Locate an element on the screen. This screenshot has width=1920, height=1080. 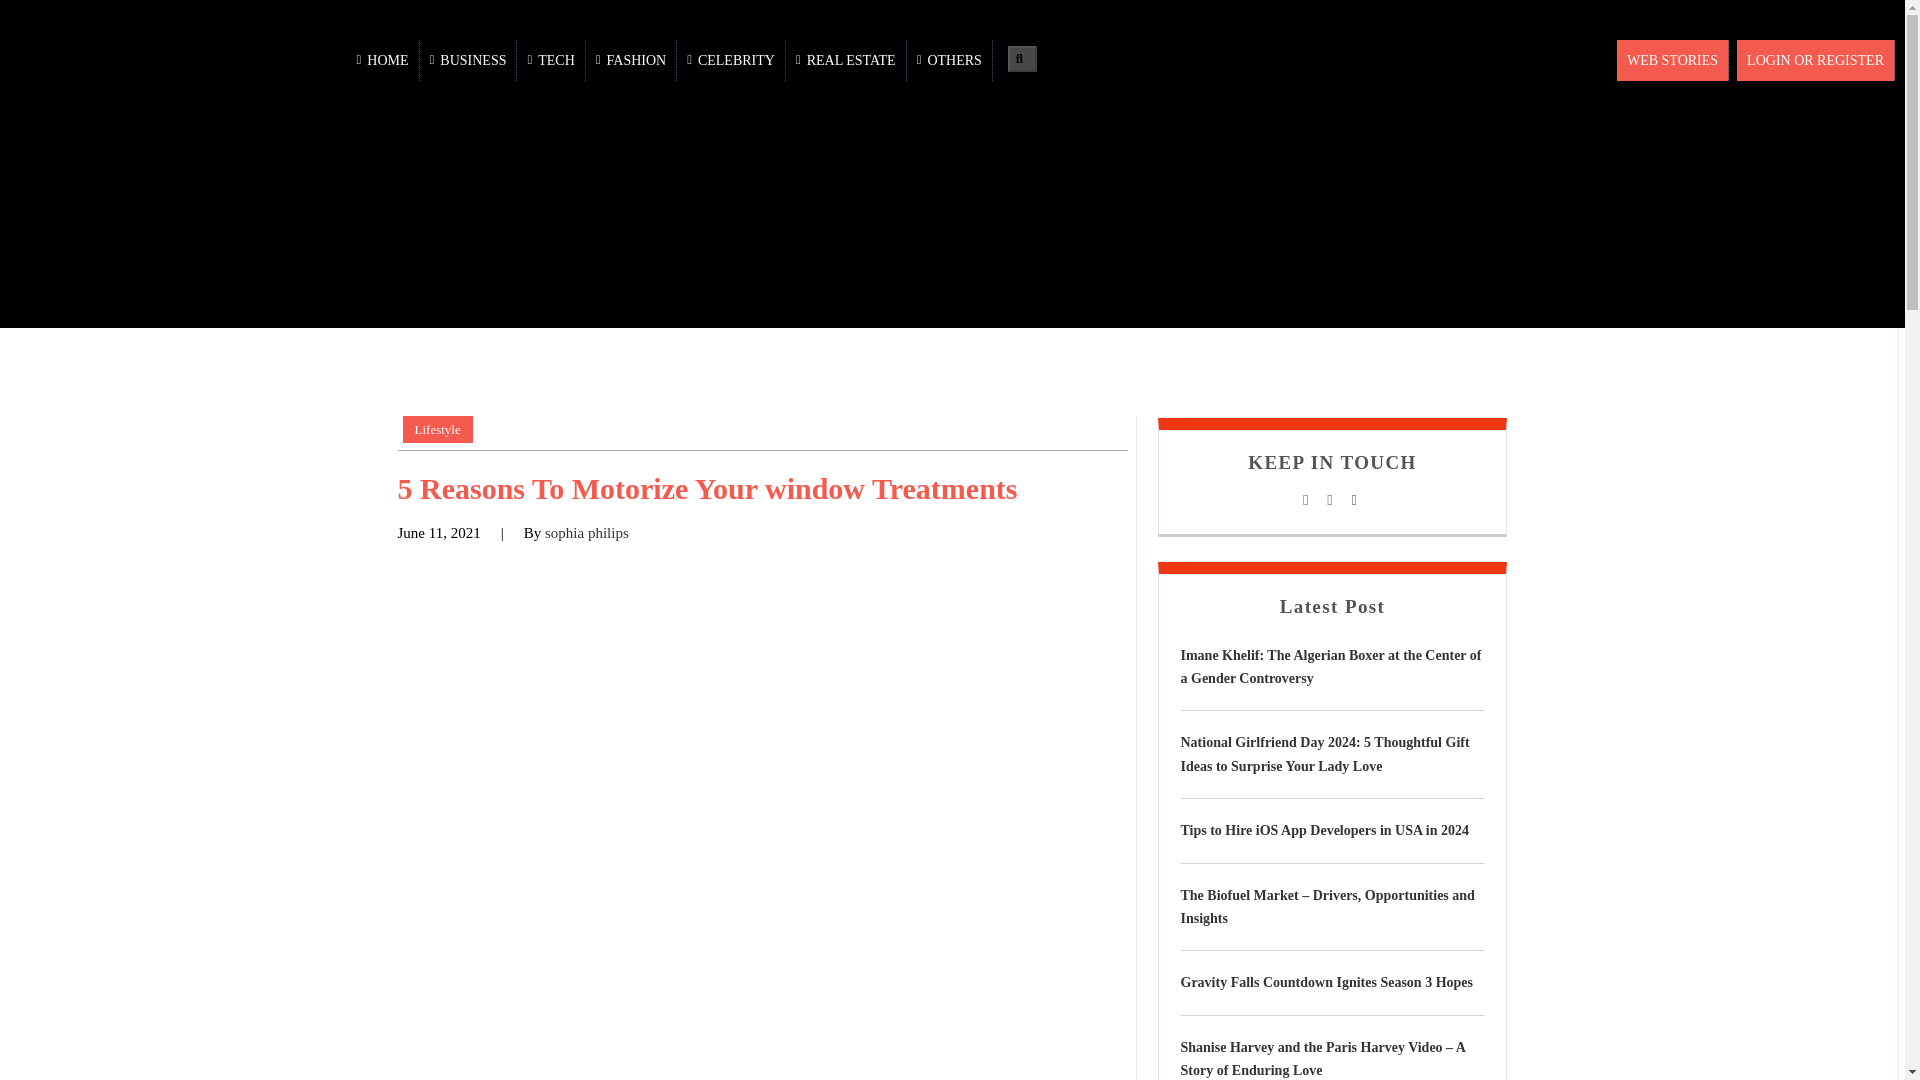
September 13, 2017 is located at coordinates (439, 532).